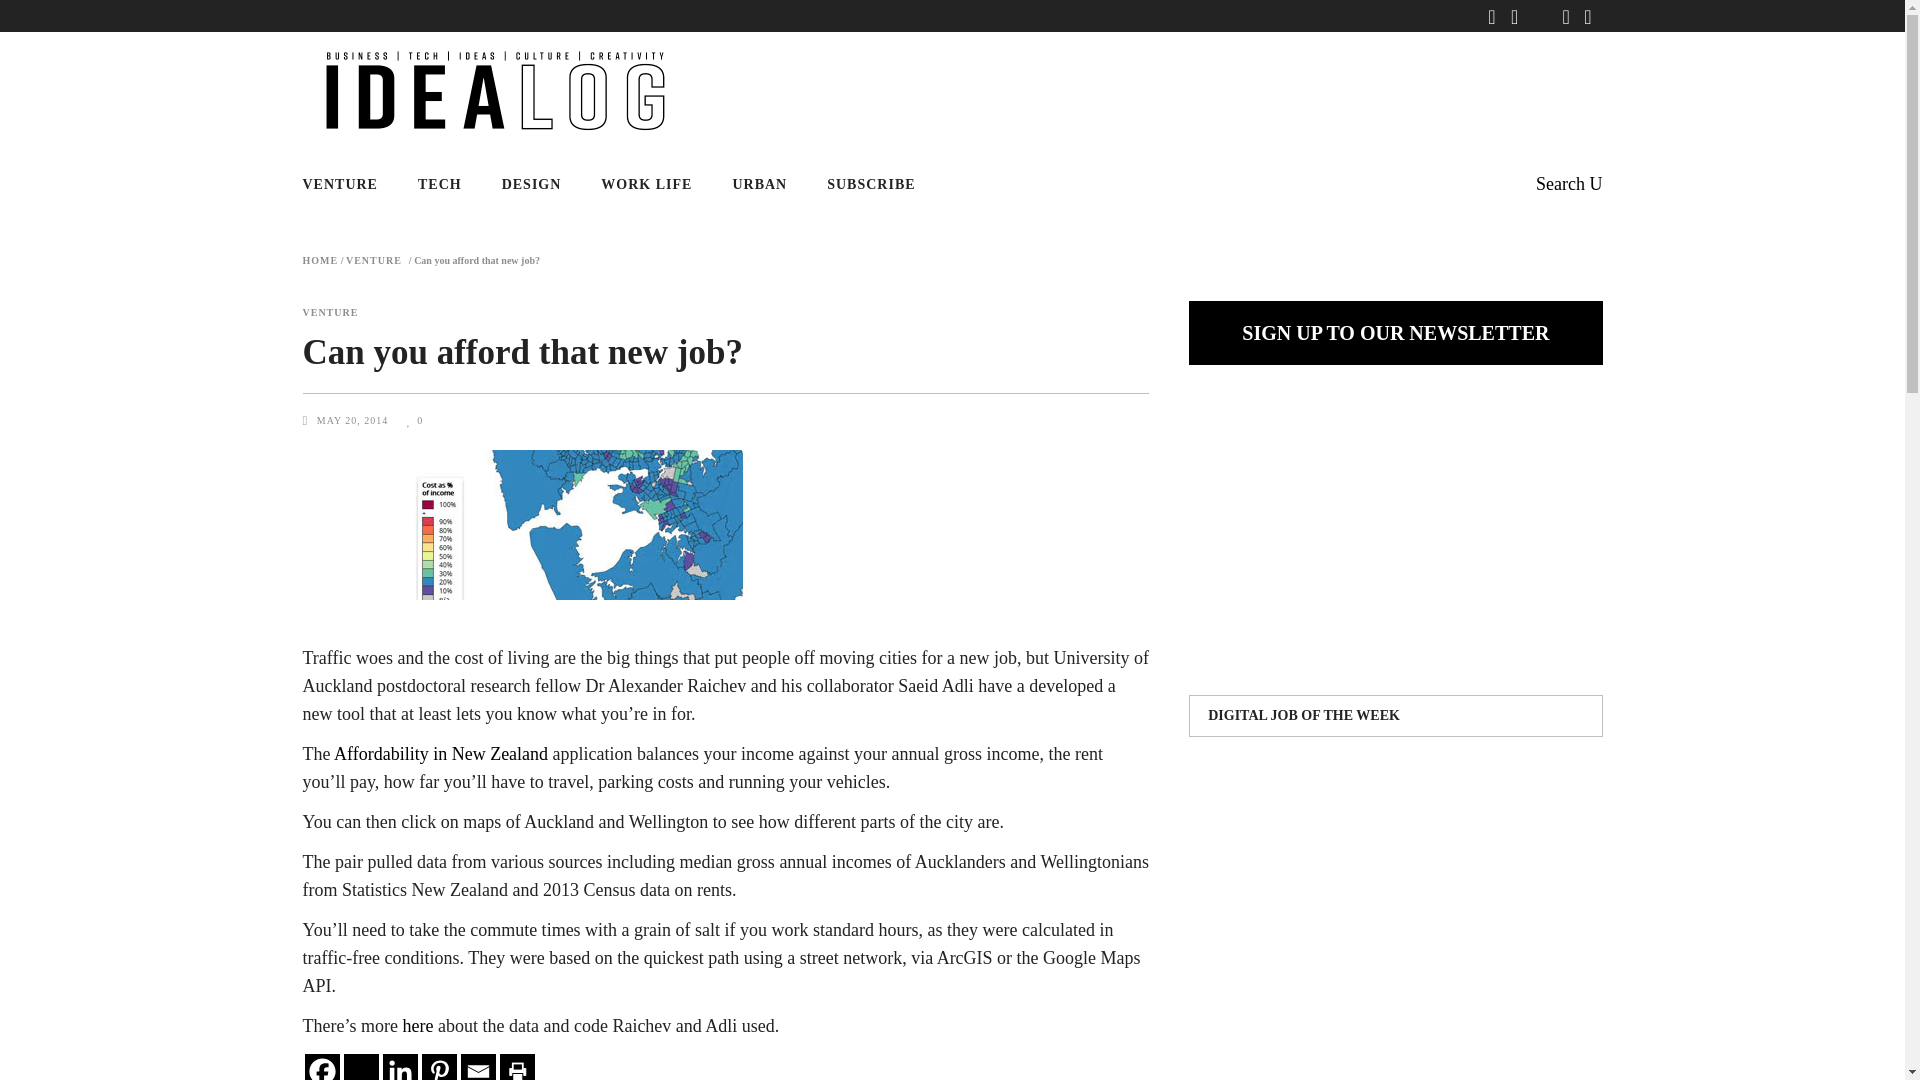 This screenshot has width=1920, height=1080. I want to click on Twitter, so click(360, 1067).